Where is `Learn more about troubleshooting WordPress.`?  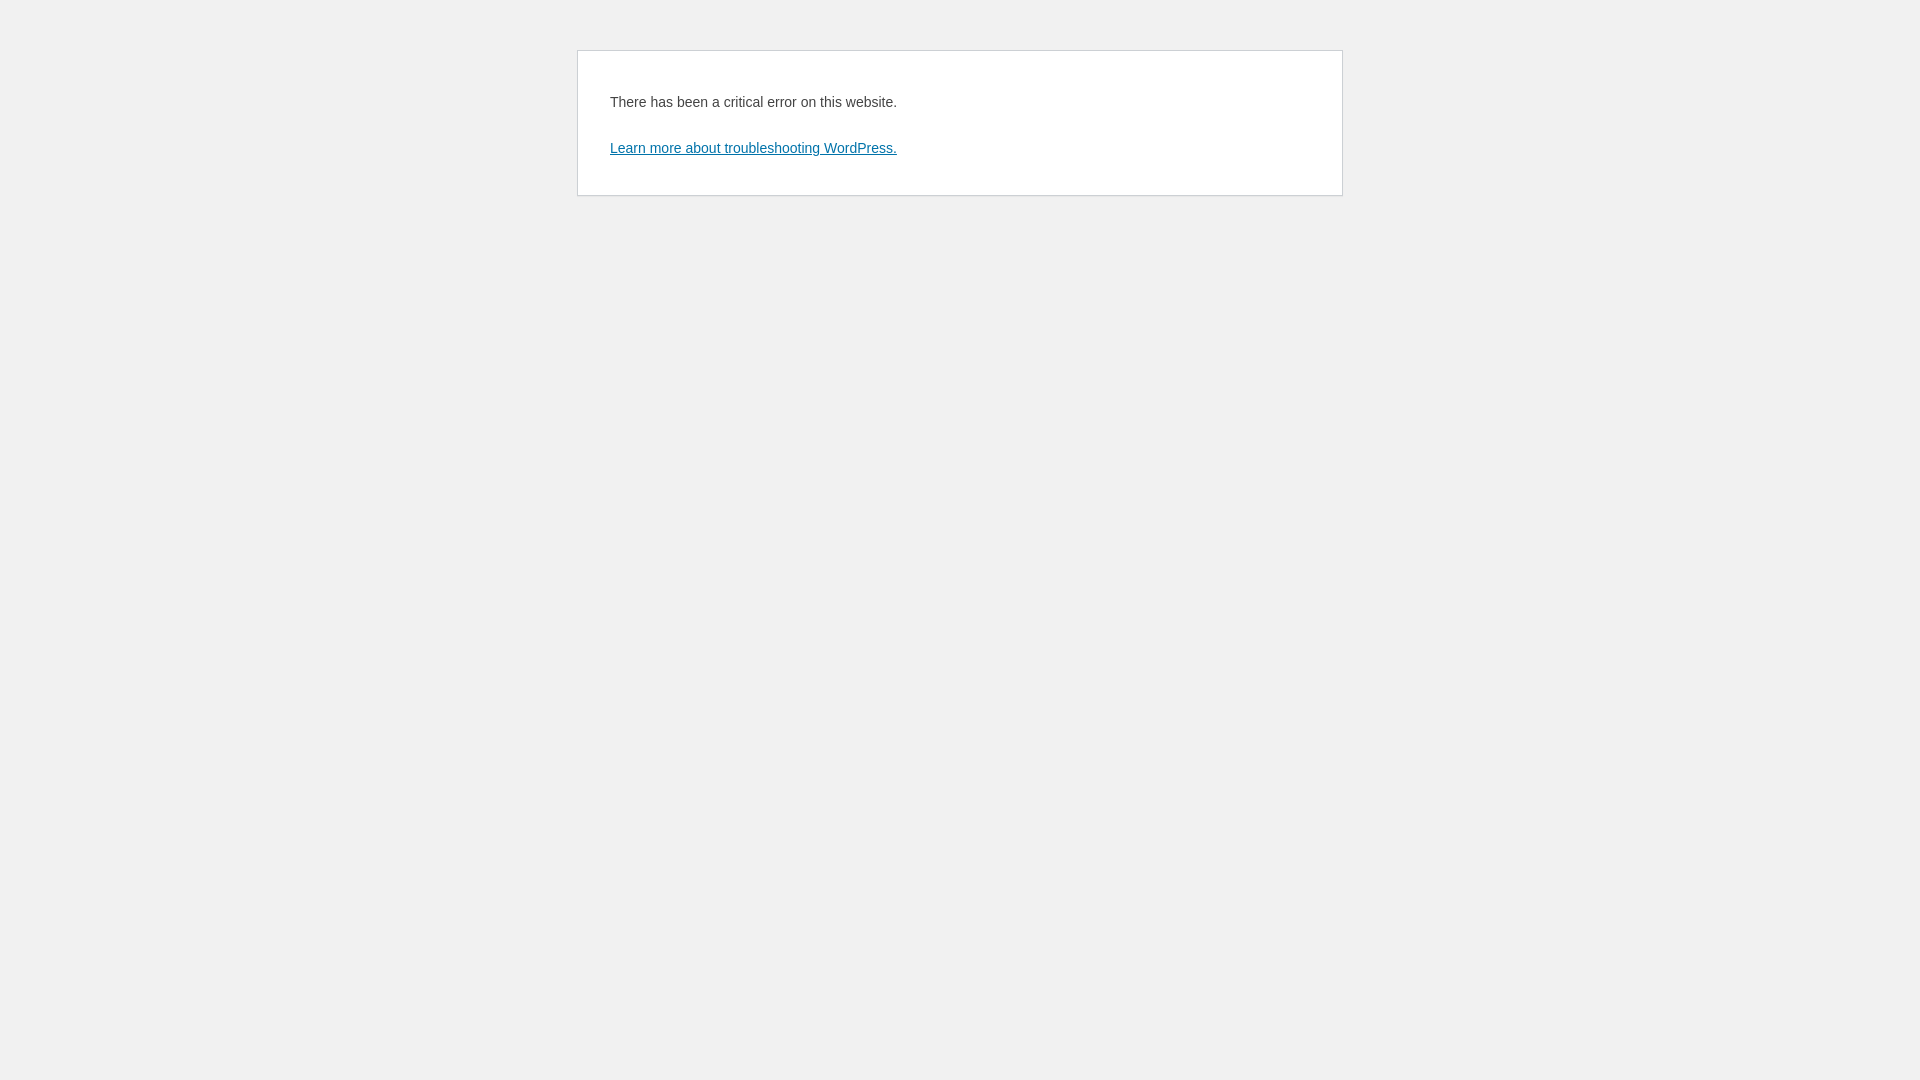
Learn more about troubleshooting WordPress. is located at coordinates (754, 148).